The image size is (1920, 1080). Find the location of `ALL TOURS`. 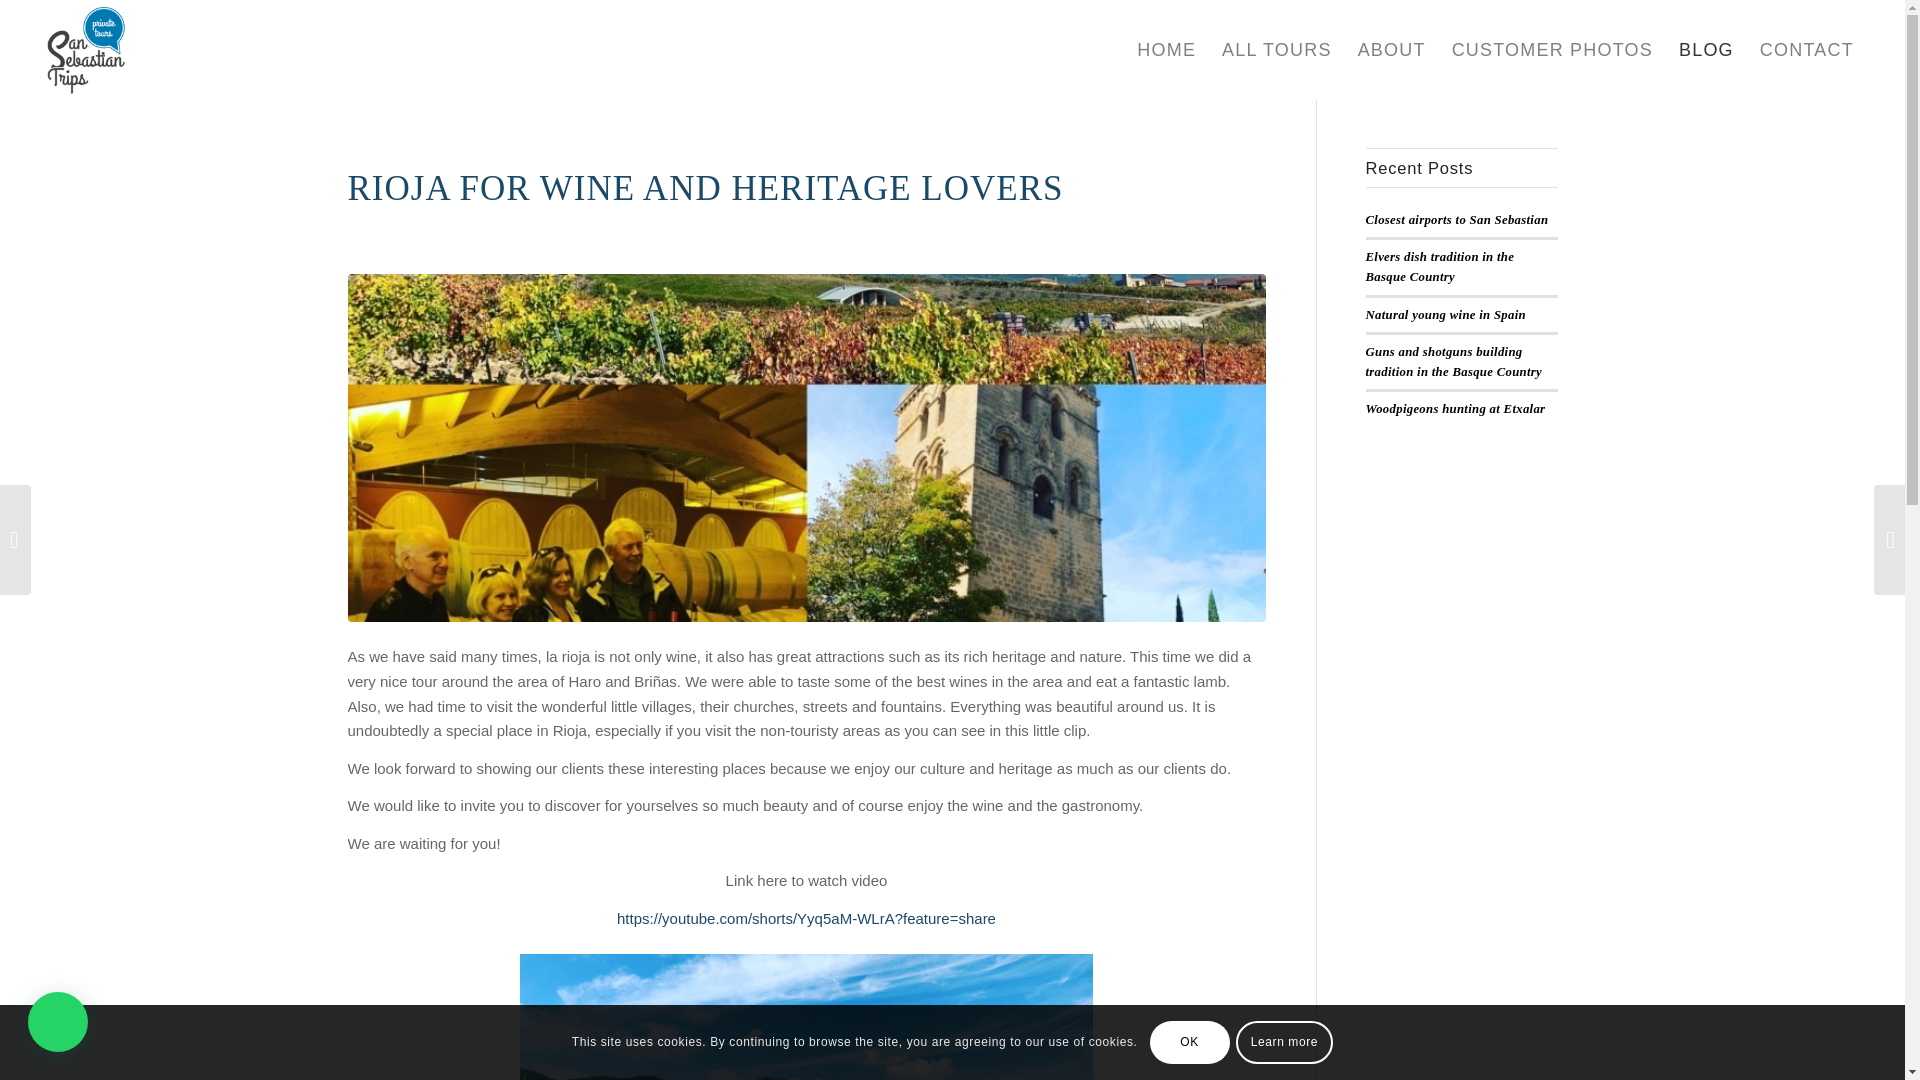

ALL TOURS is located at coordinates (1277, 50).